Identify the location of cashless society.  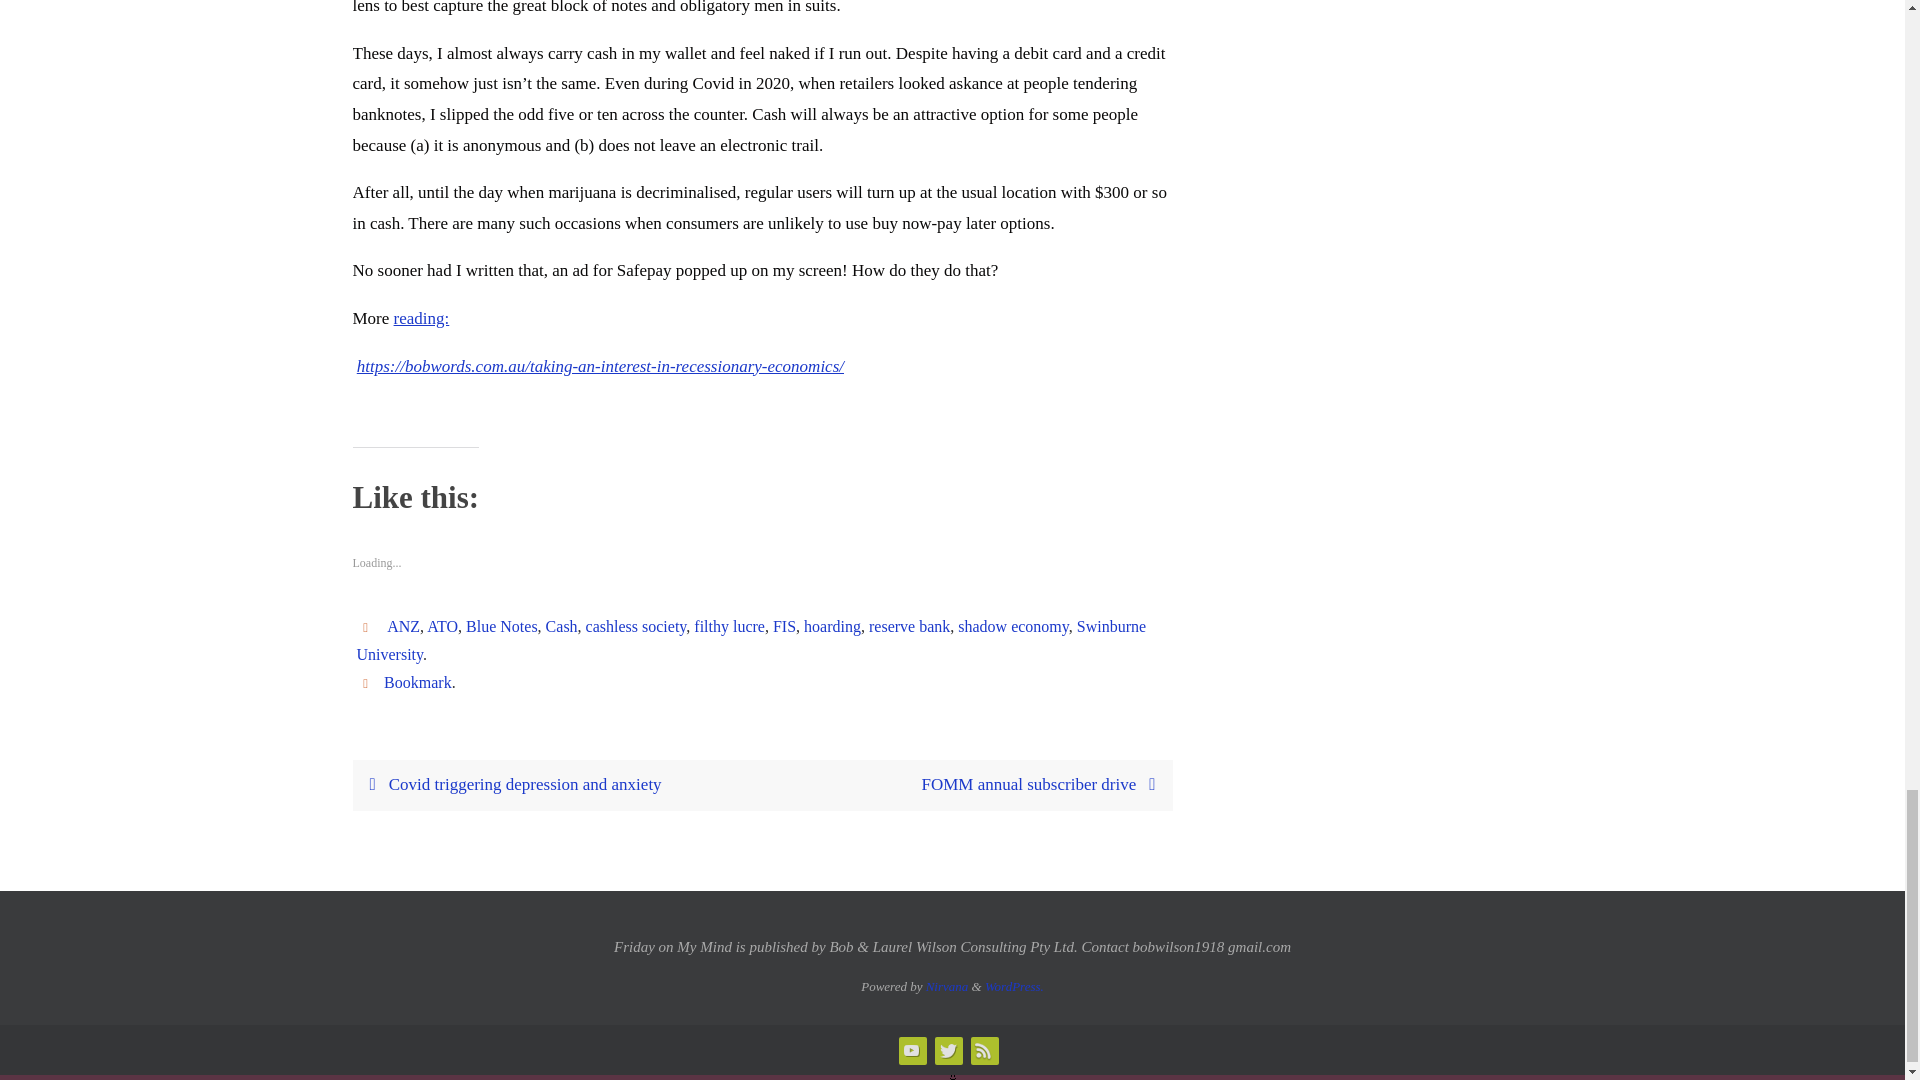
(636, 626).